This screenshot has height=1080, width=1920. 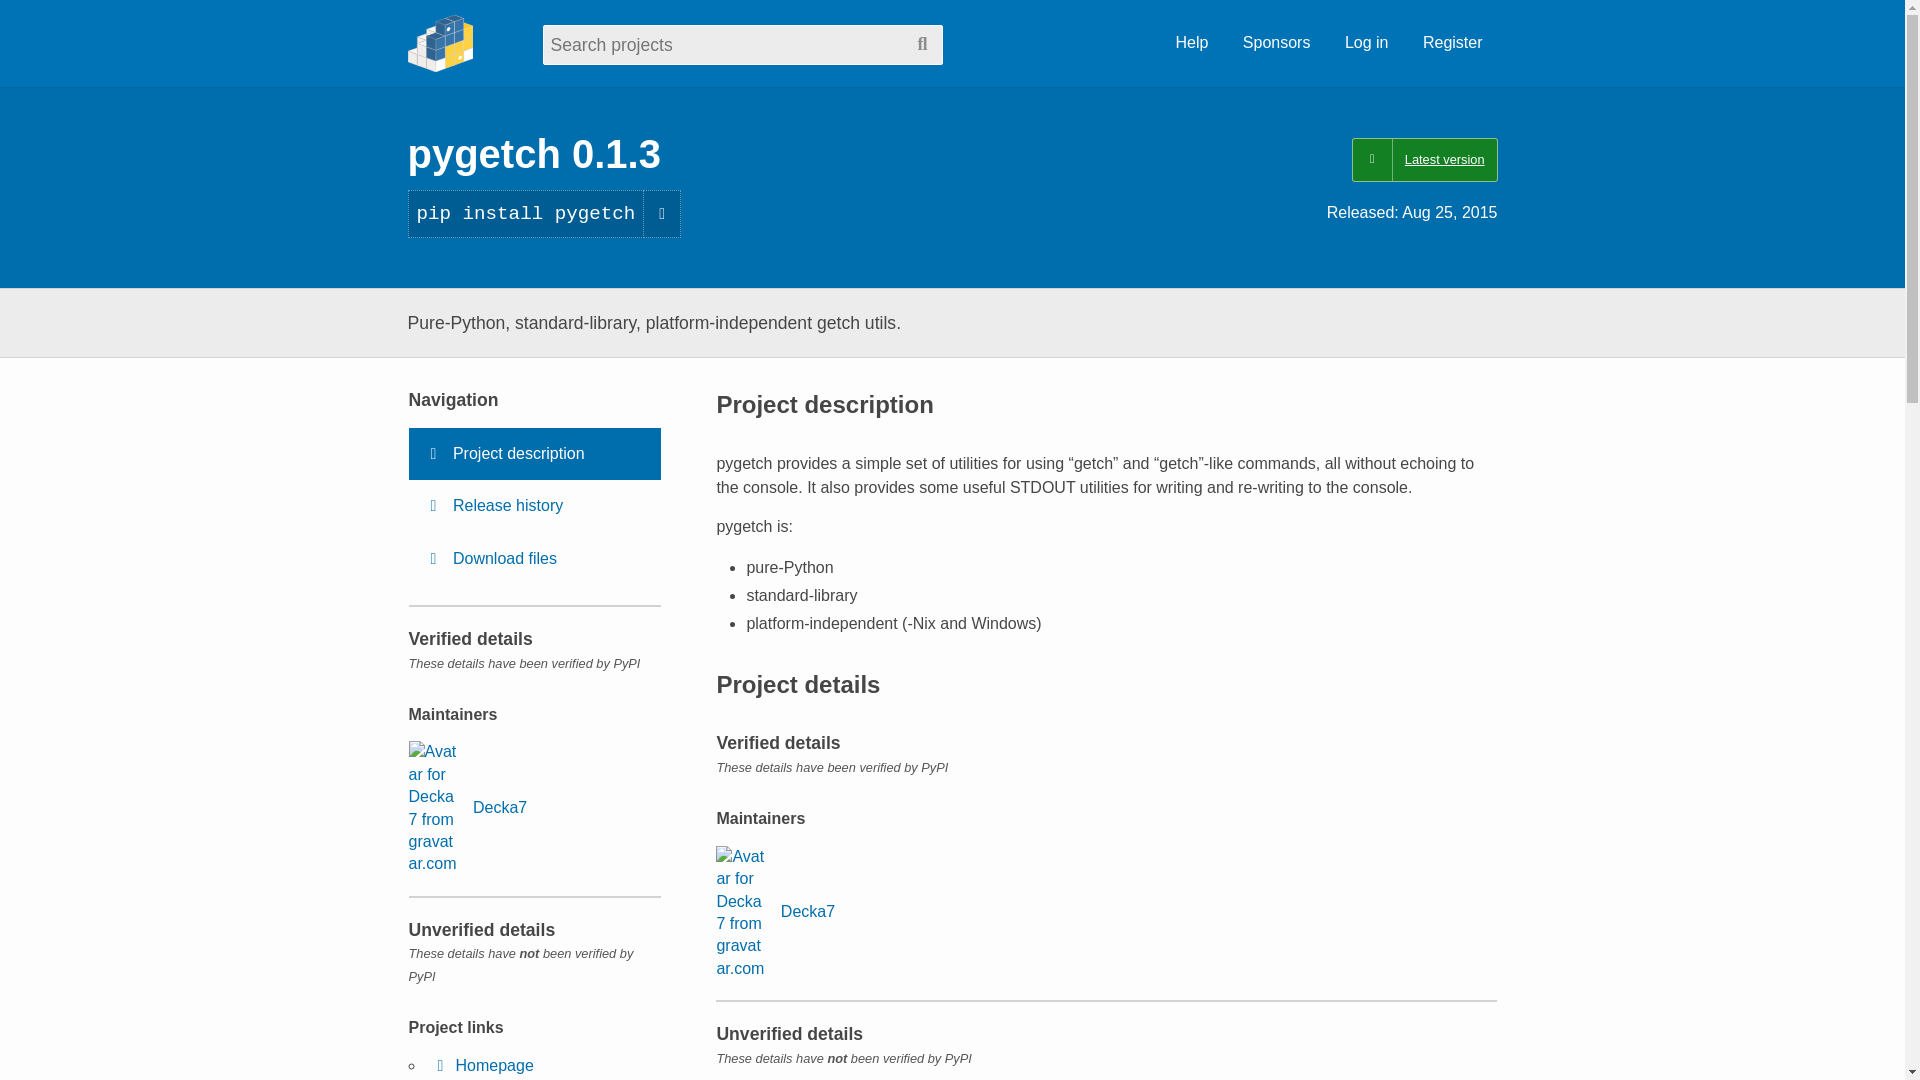 What do you see at coordinates (922, 44) in the screenshot?
I see `Search` at bounding box center [922, 44].